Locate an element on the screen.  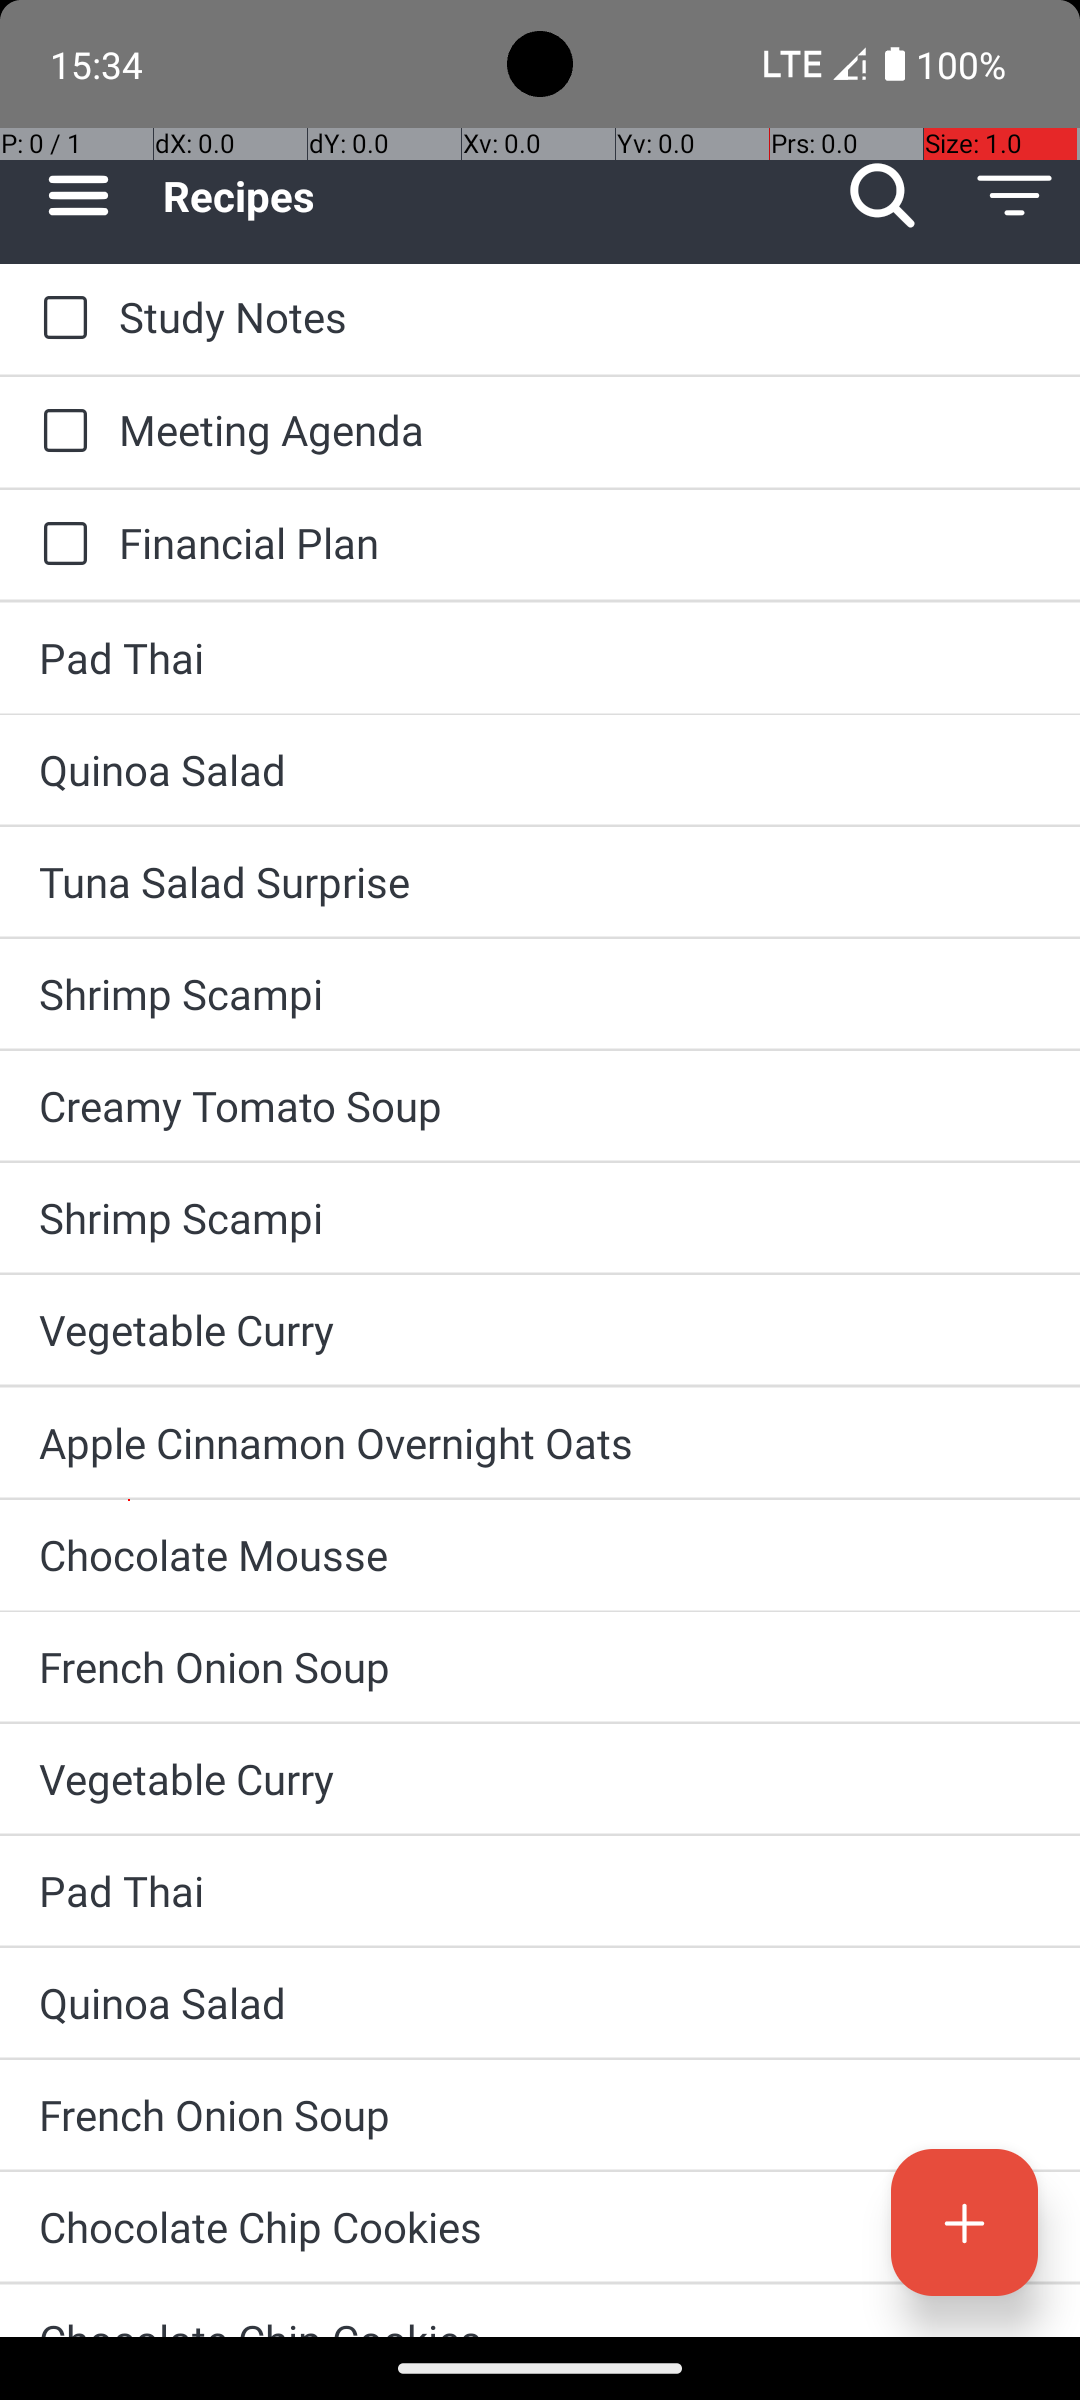
Study Notes is located at coordinates (580, 316).